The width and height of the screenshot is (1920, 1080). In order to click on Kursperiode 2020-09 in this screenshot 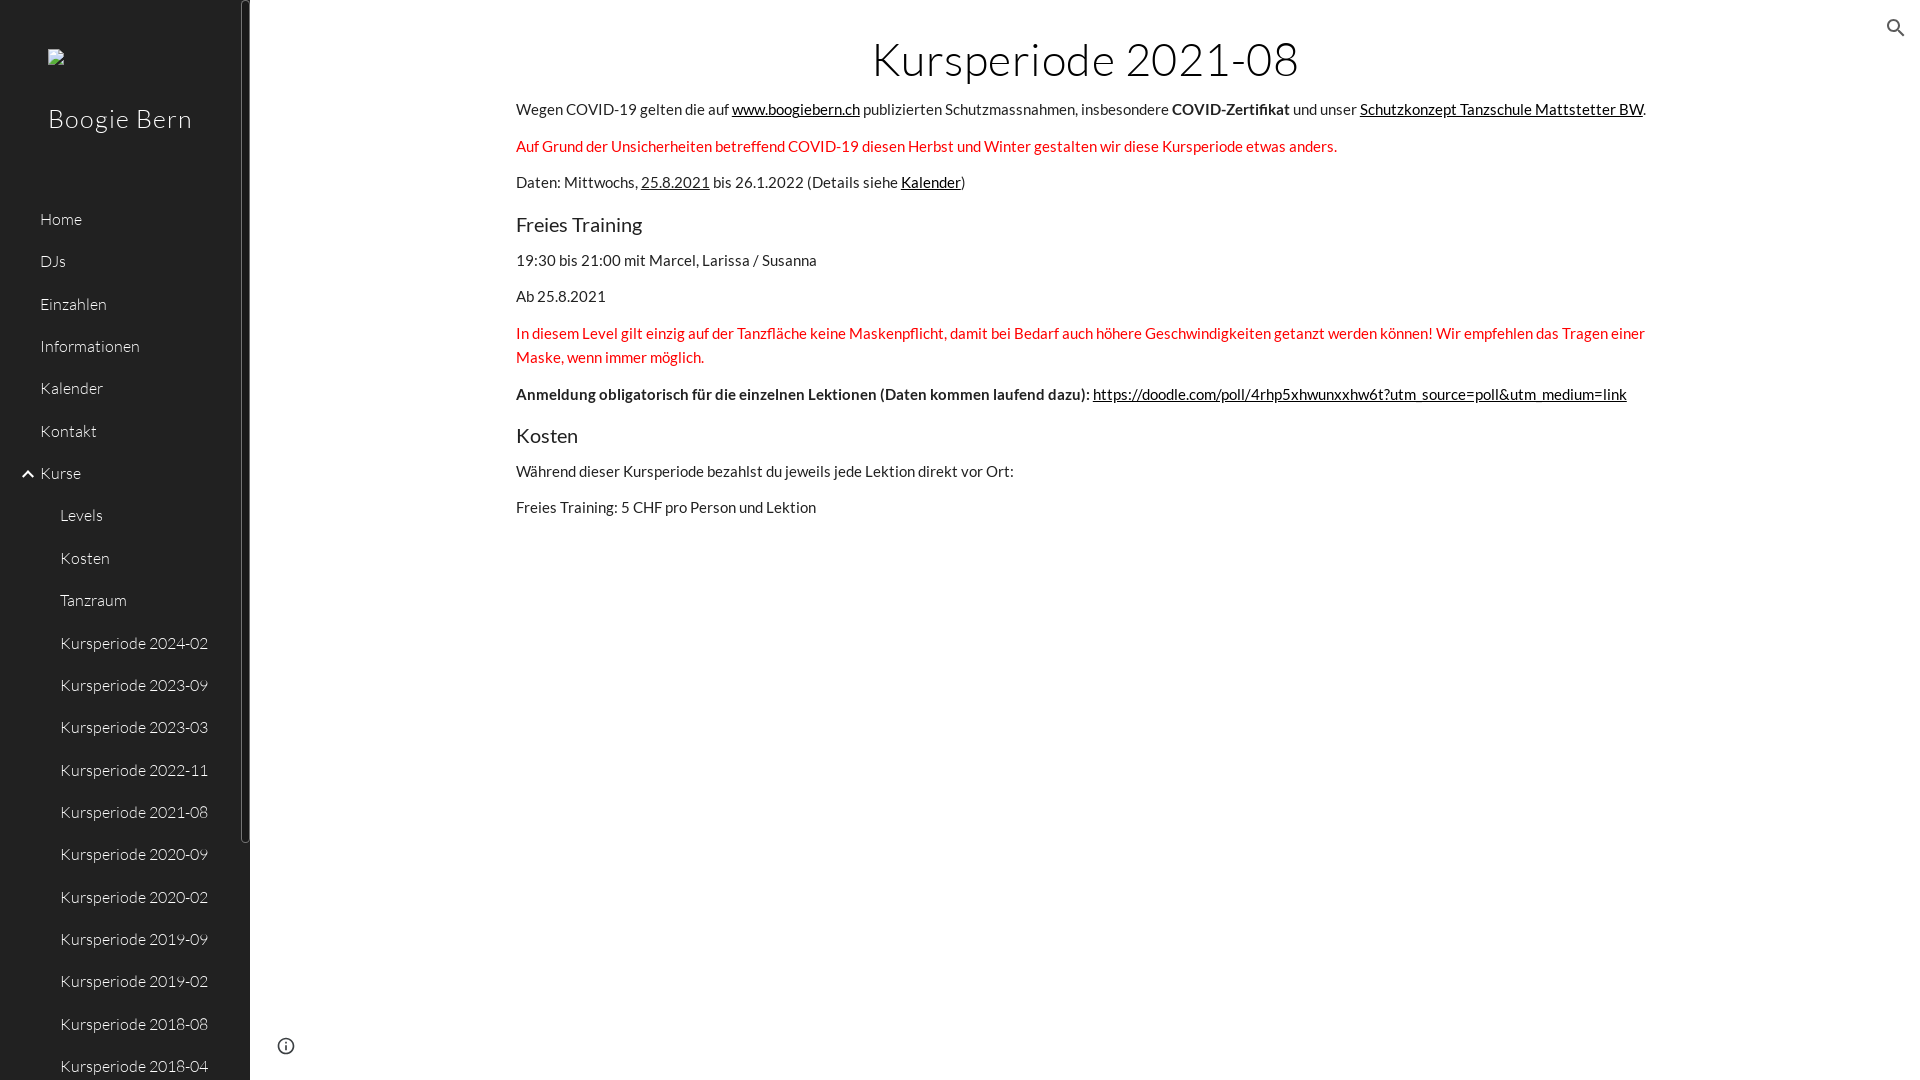, I will do `click(142, 855)`.